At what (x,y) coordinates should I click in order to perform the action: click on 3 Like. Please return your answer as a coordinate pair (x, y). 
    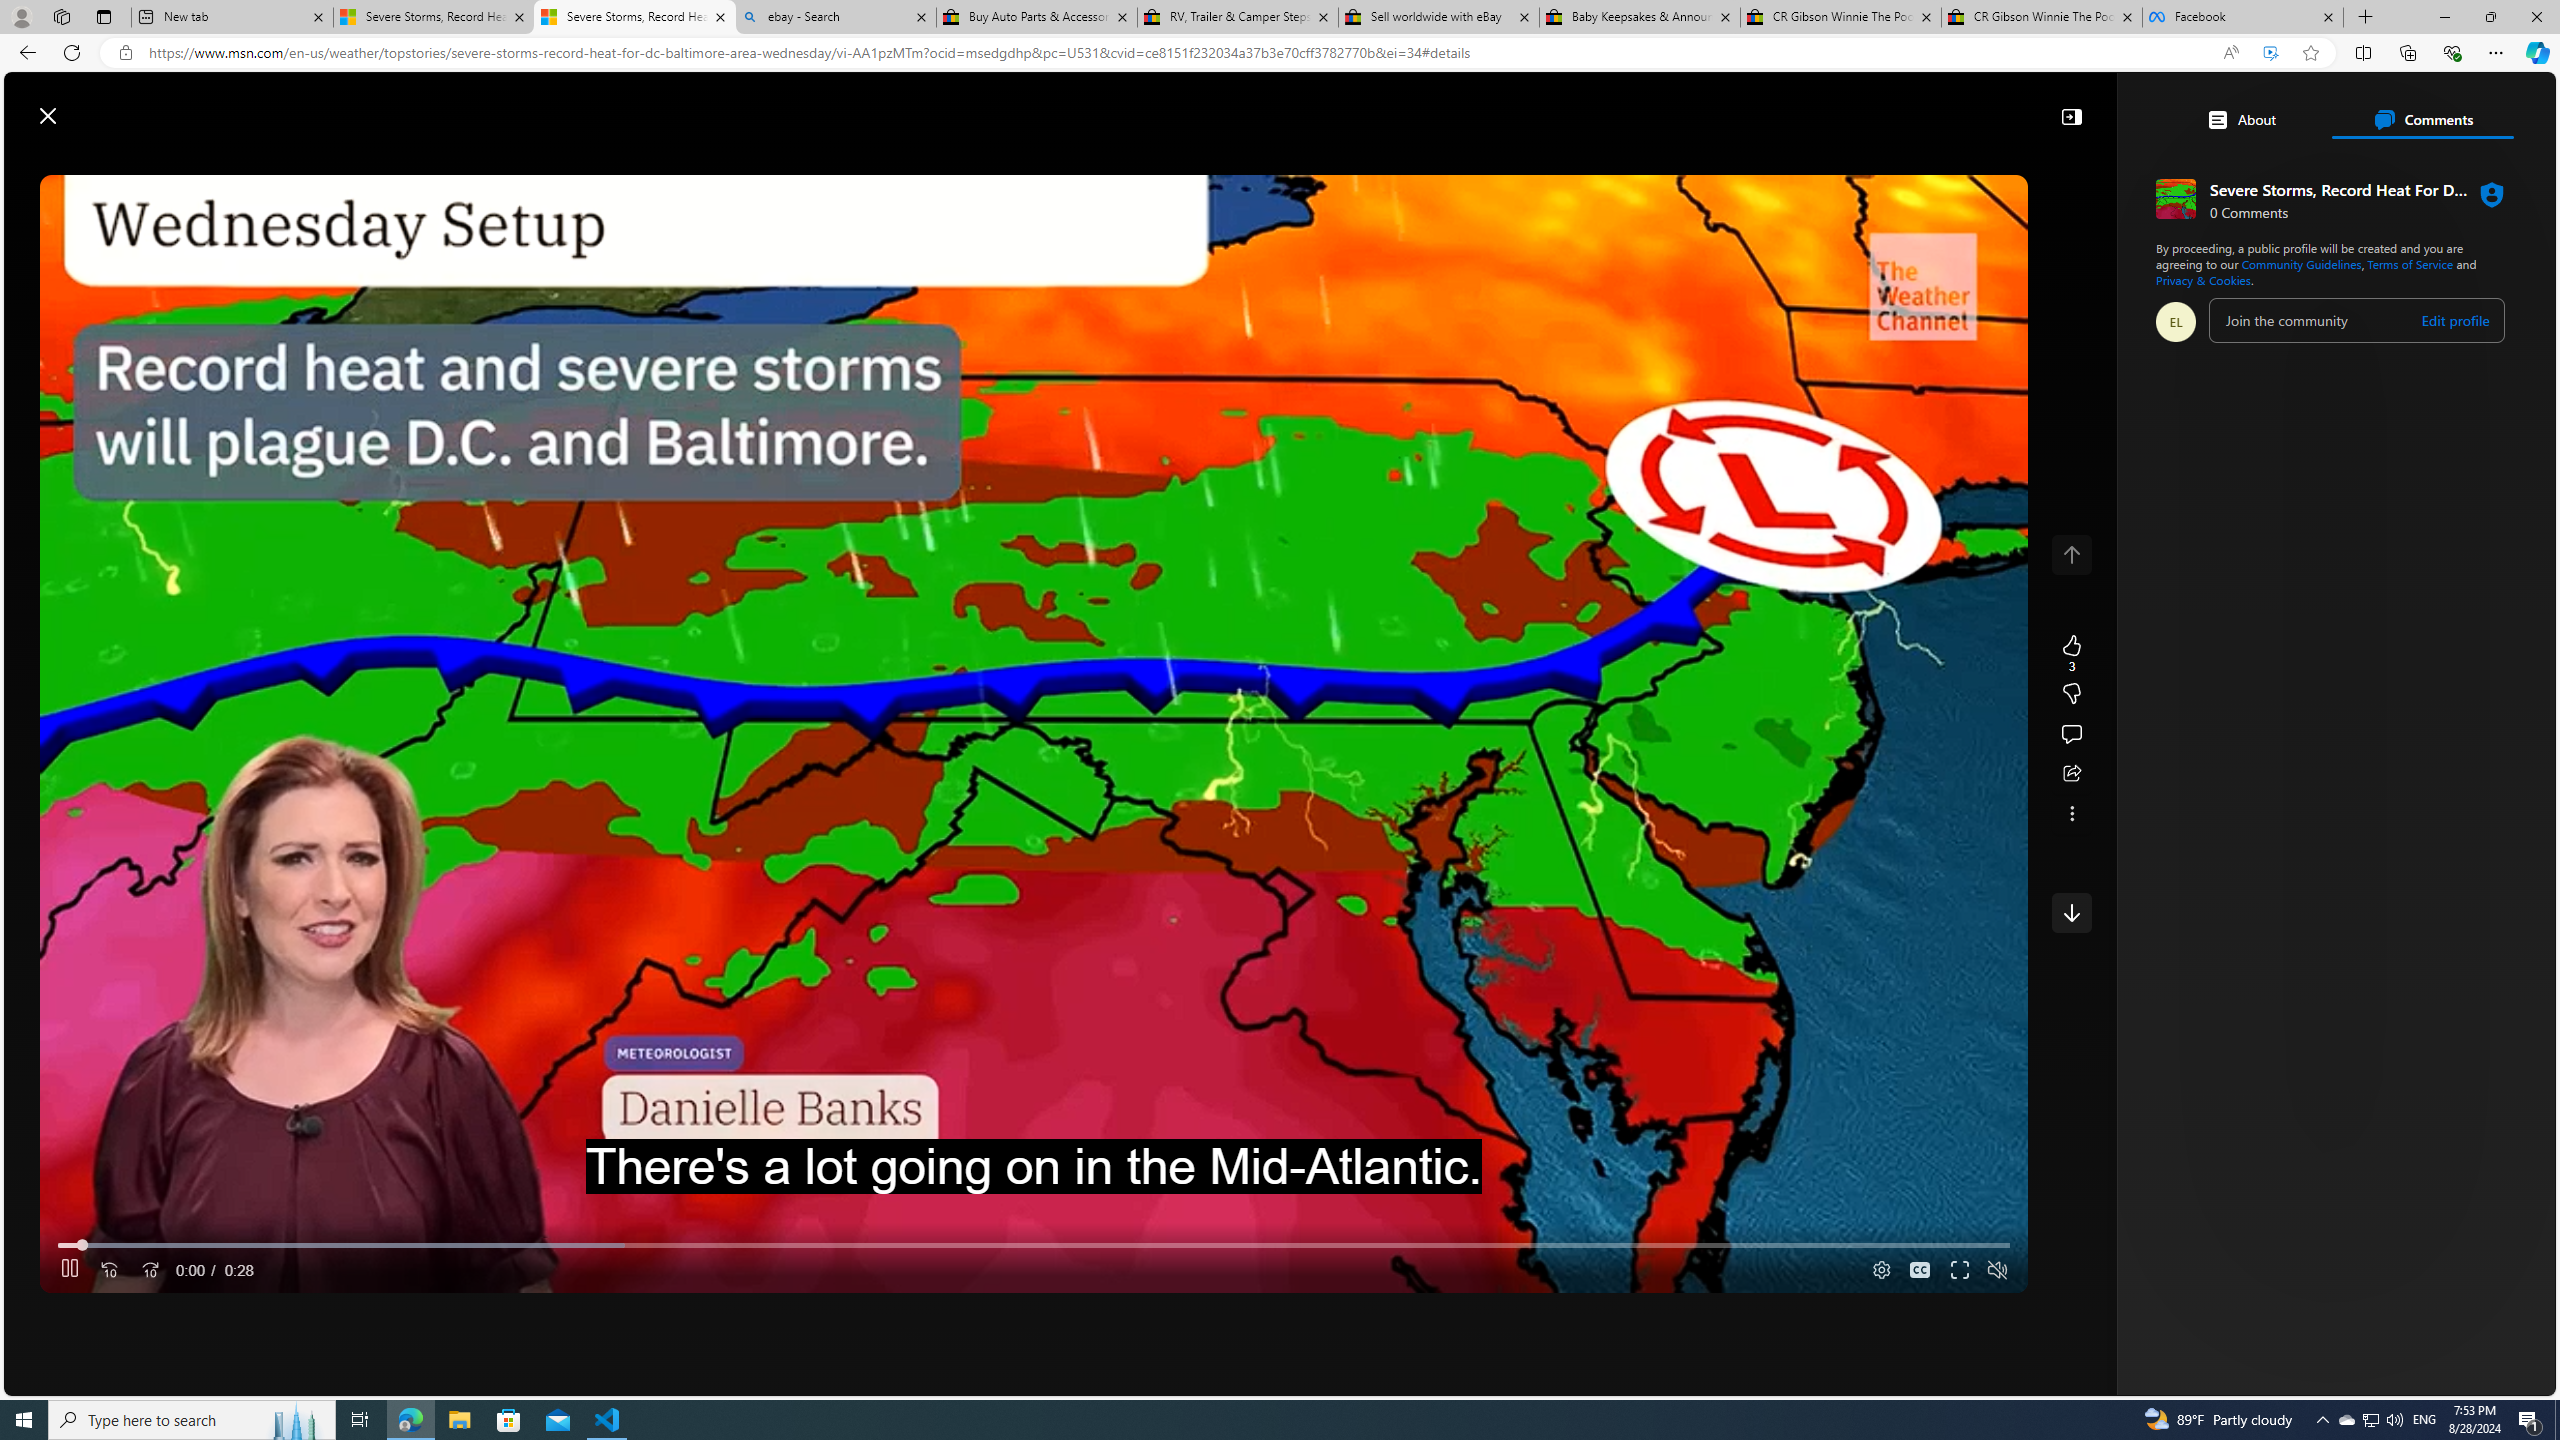
    Looking at the image, I should click on (2072, 653).